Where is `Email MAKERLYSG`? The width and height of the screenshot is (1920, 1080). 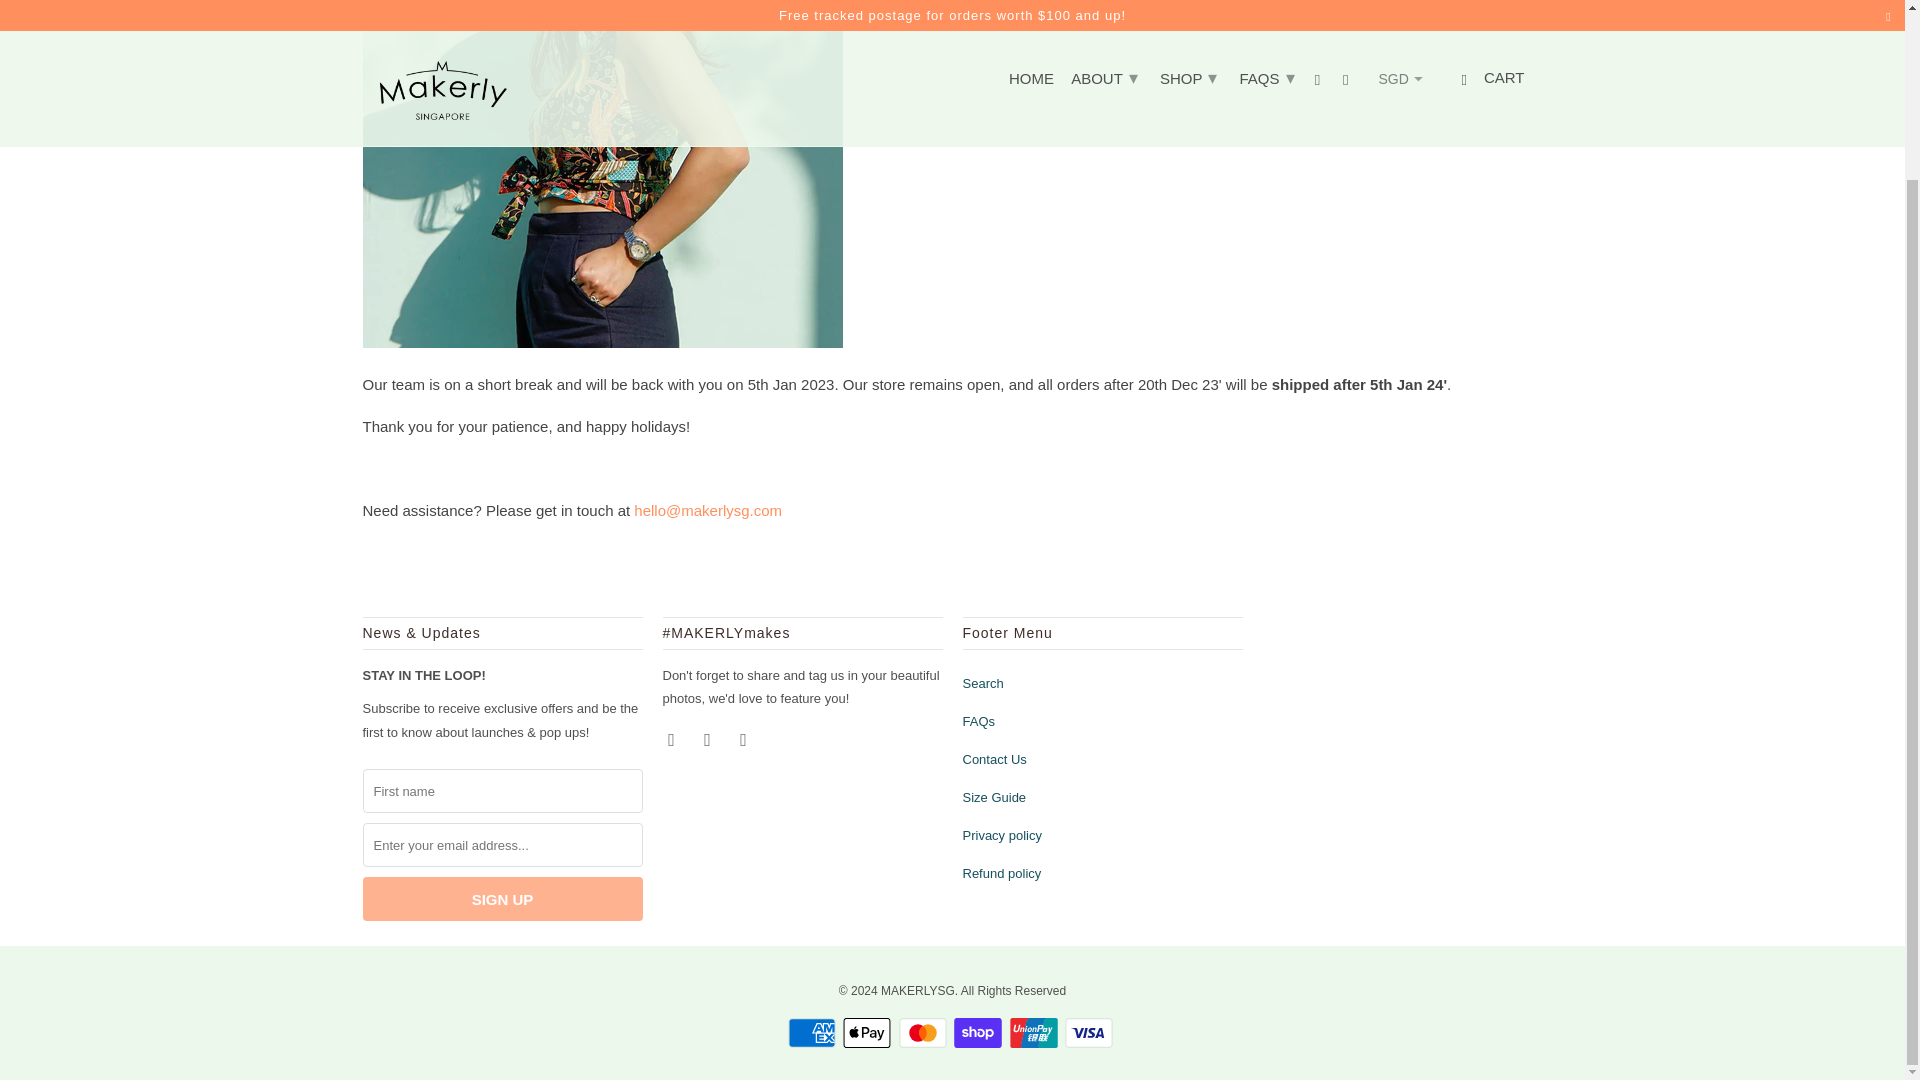 Email MAKERLYSG is located at coordinates (744, 739).